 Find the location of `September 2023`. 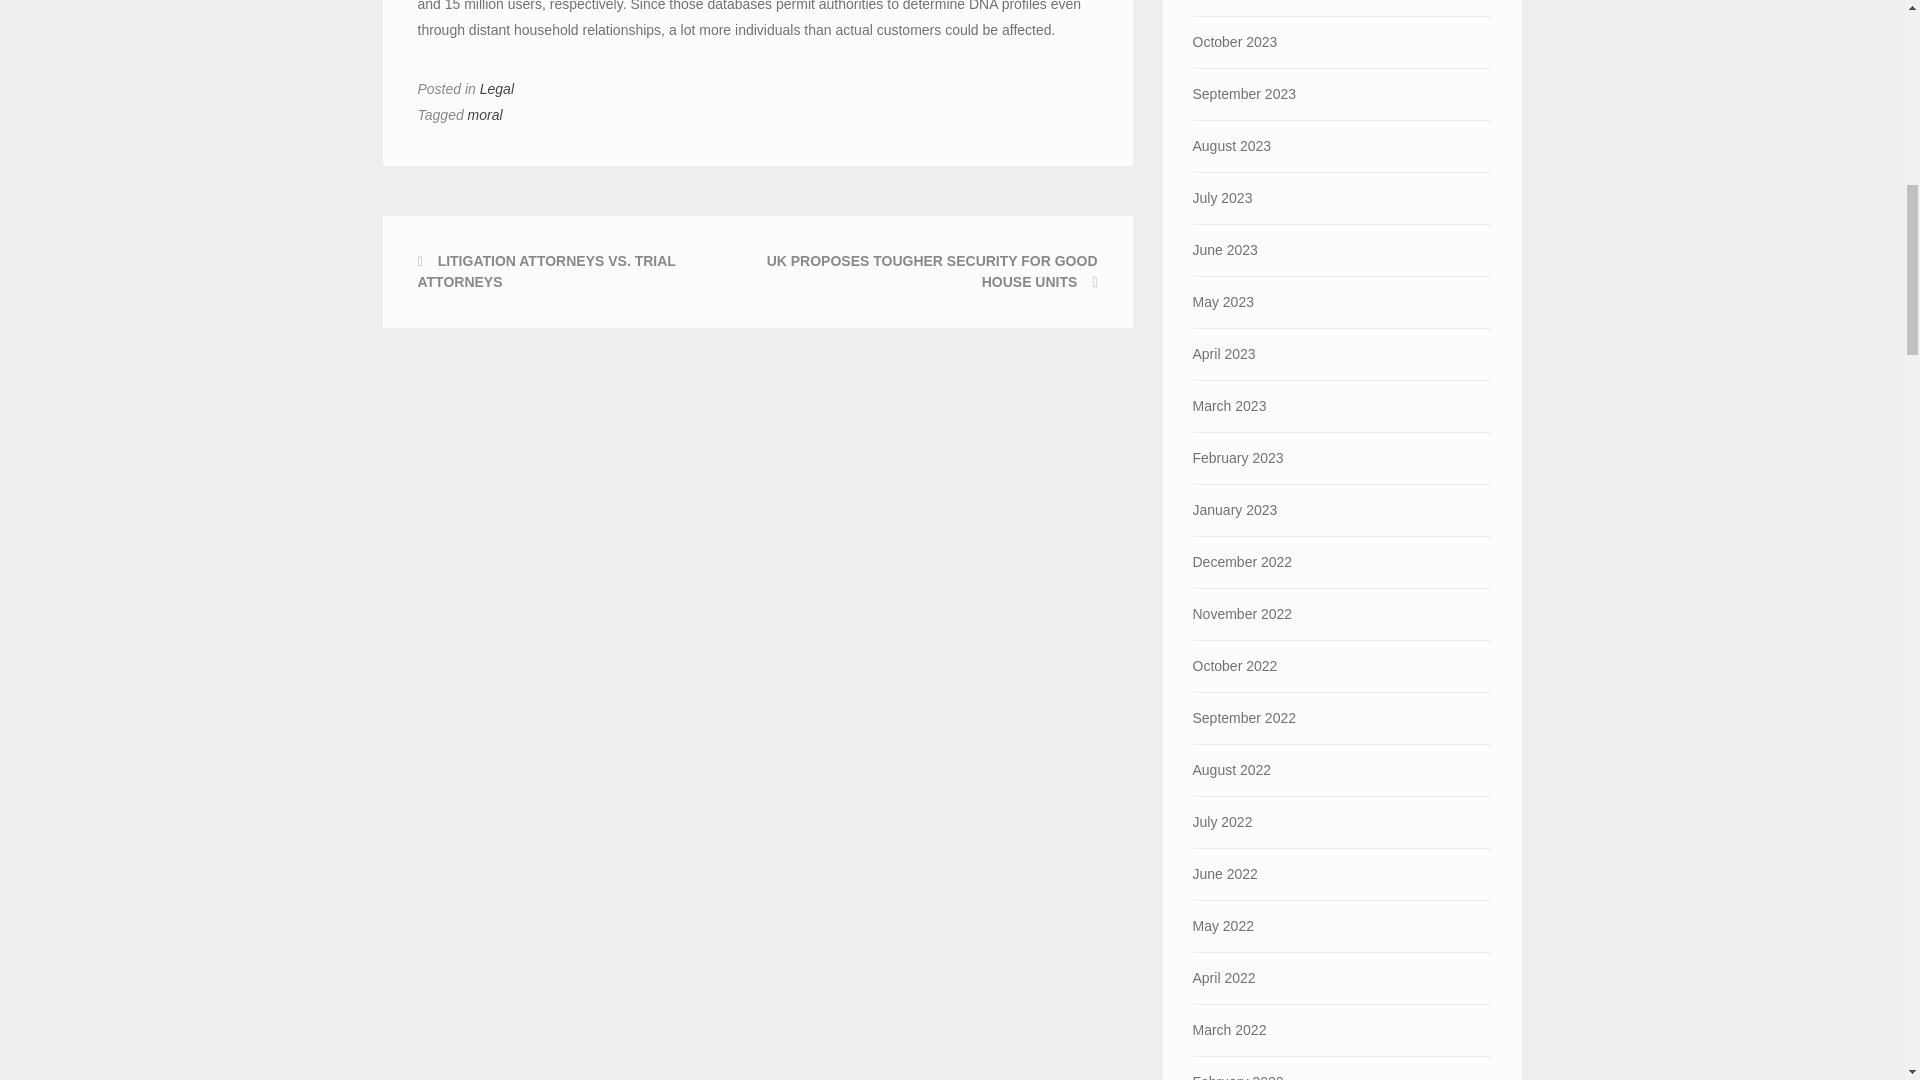

September 2023 is located at coordinates (1342, 94).